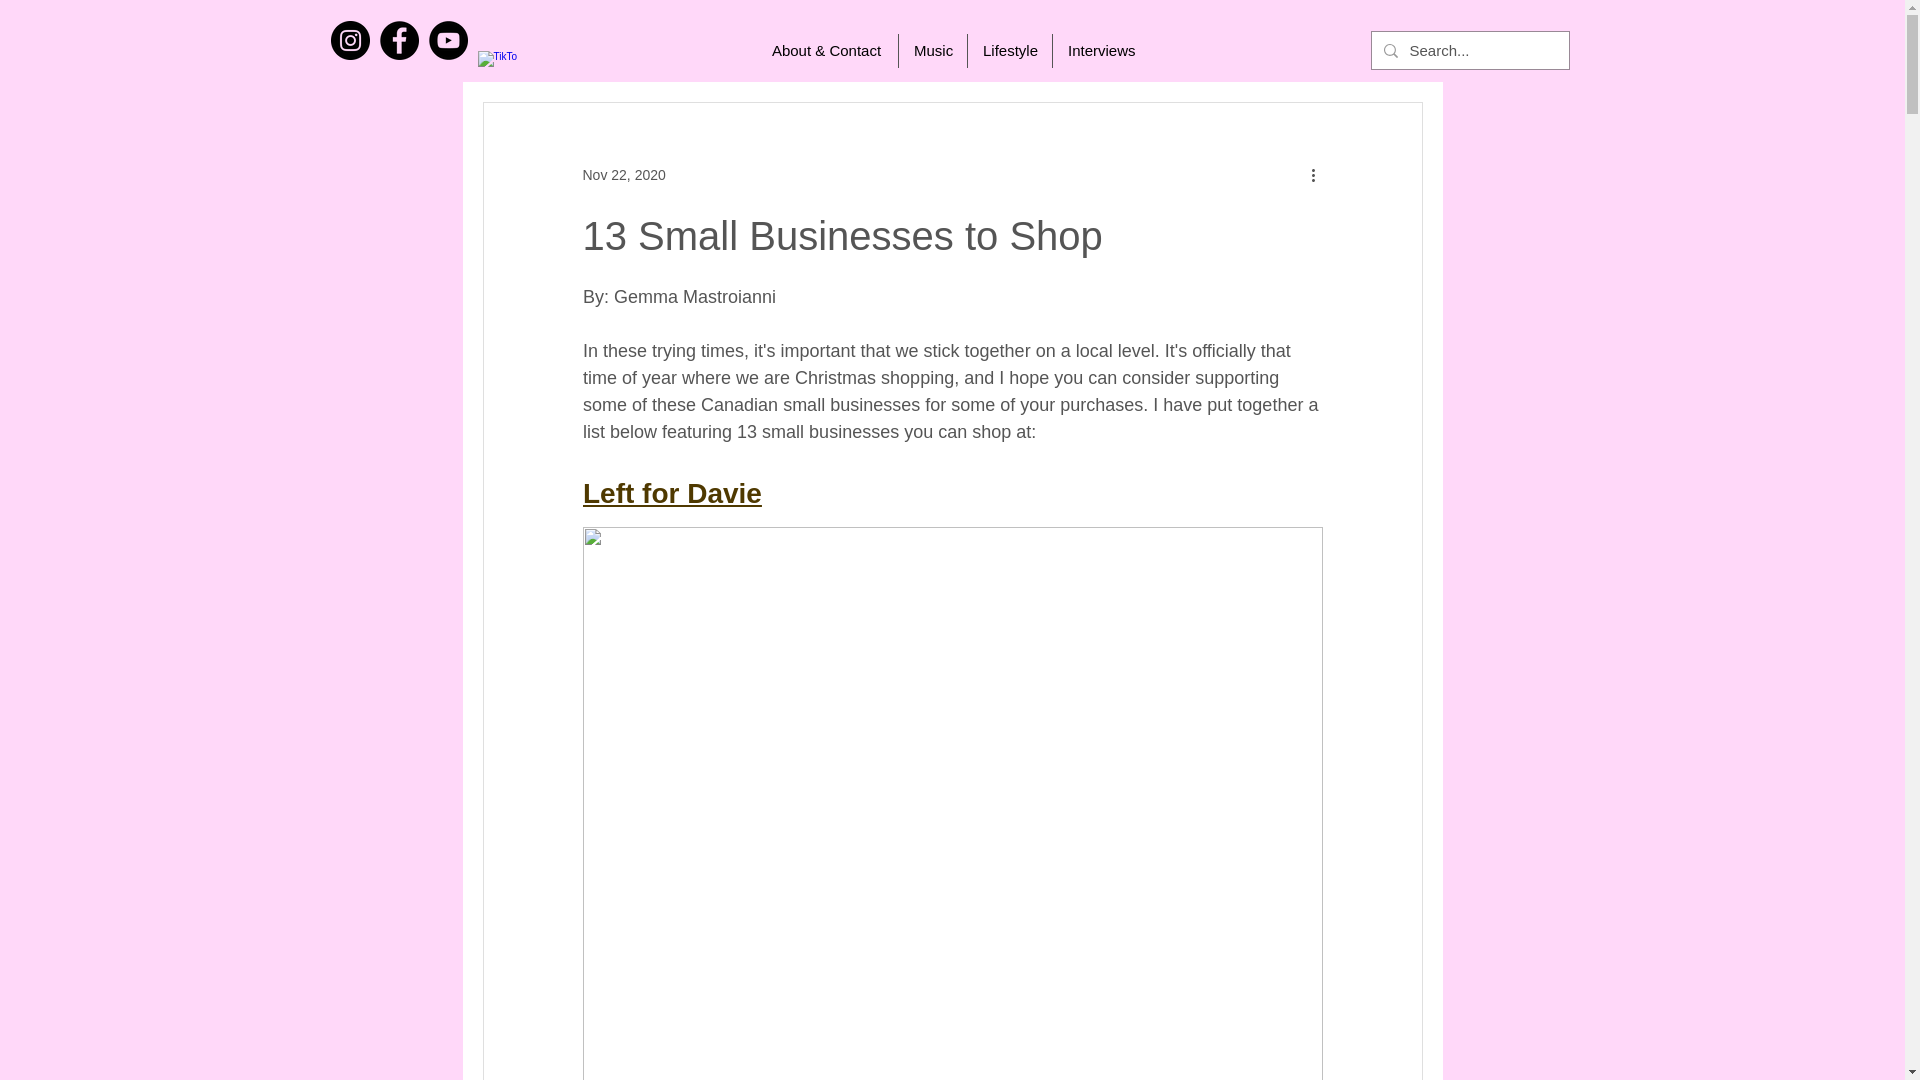 The image size is (1920, 1080). I want to click on Nov 22, 2020, so click(622, 174).